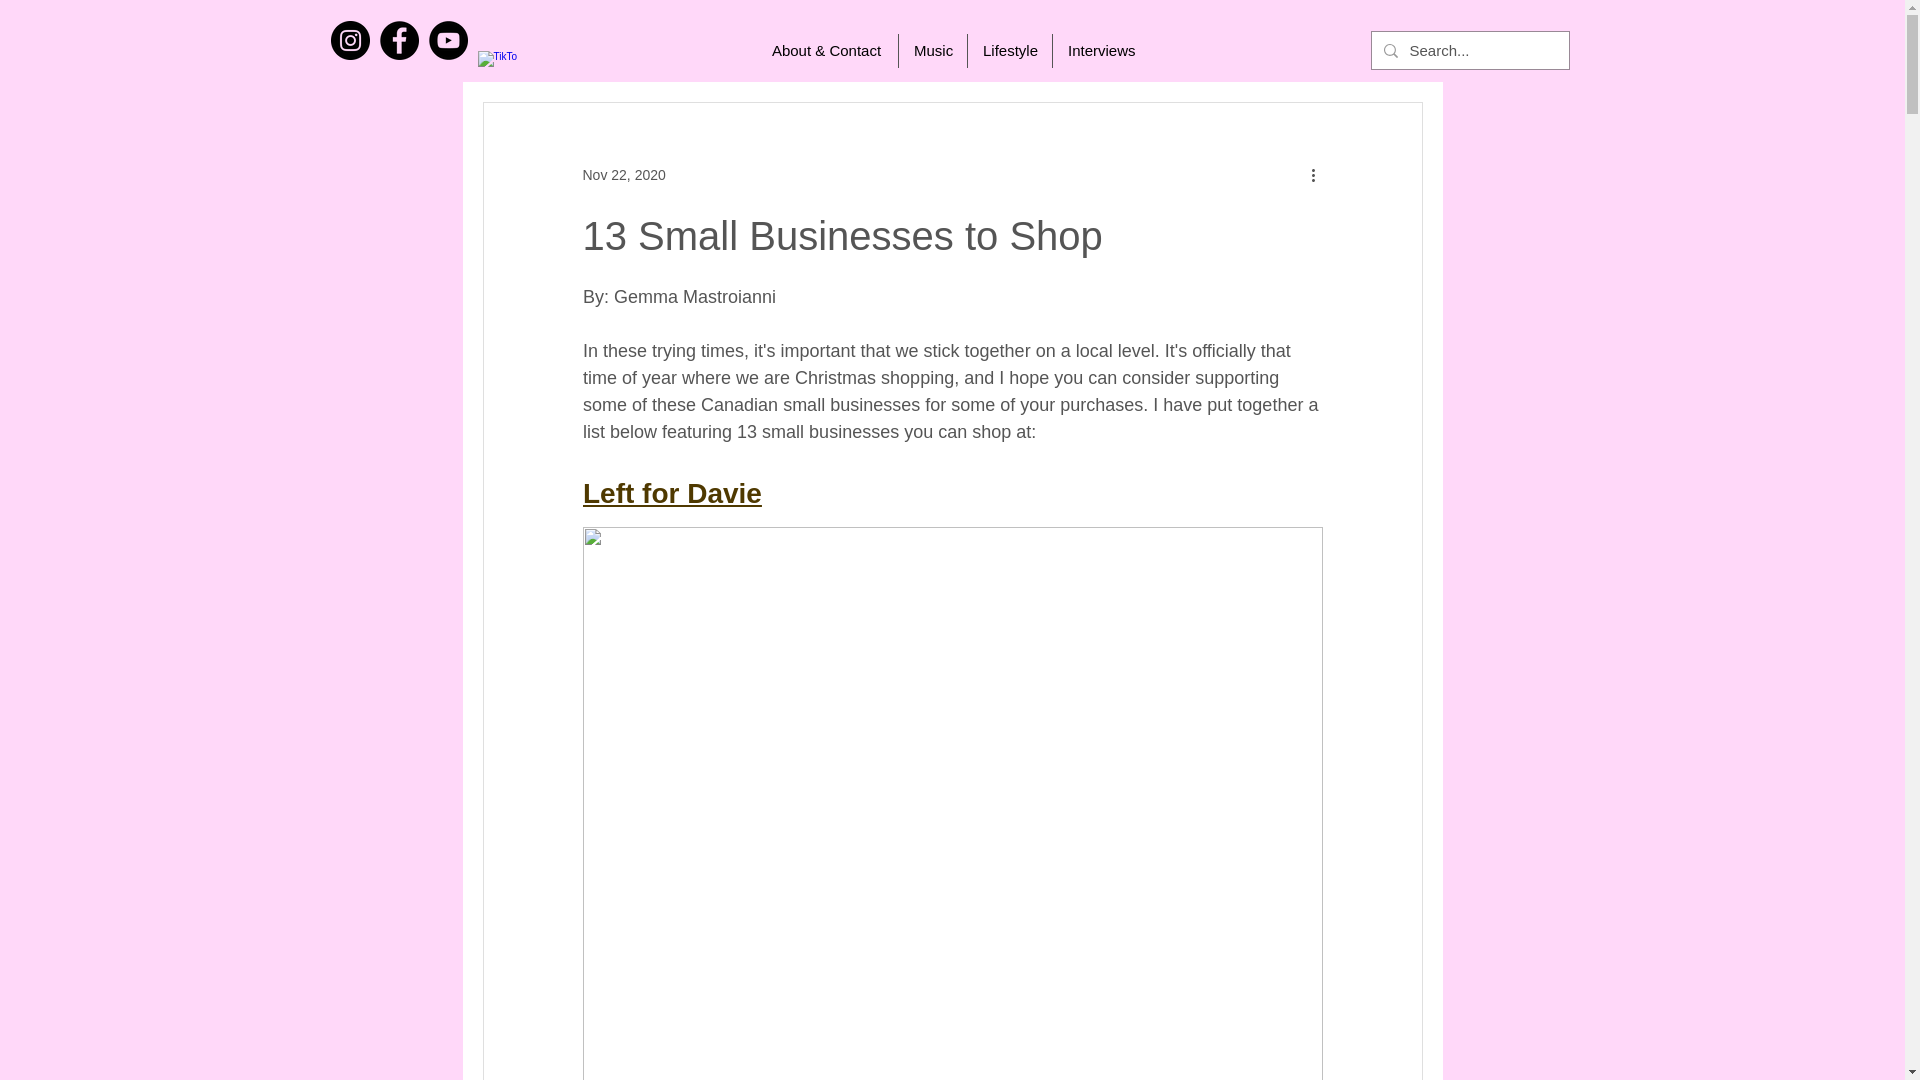 The image size is (1920, 1080). I want to click on Nov 22, 2020, so click(622, 174).